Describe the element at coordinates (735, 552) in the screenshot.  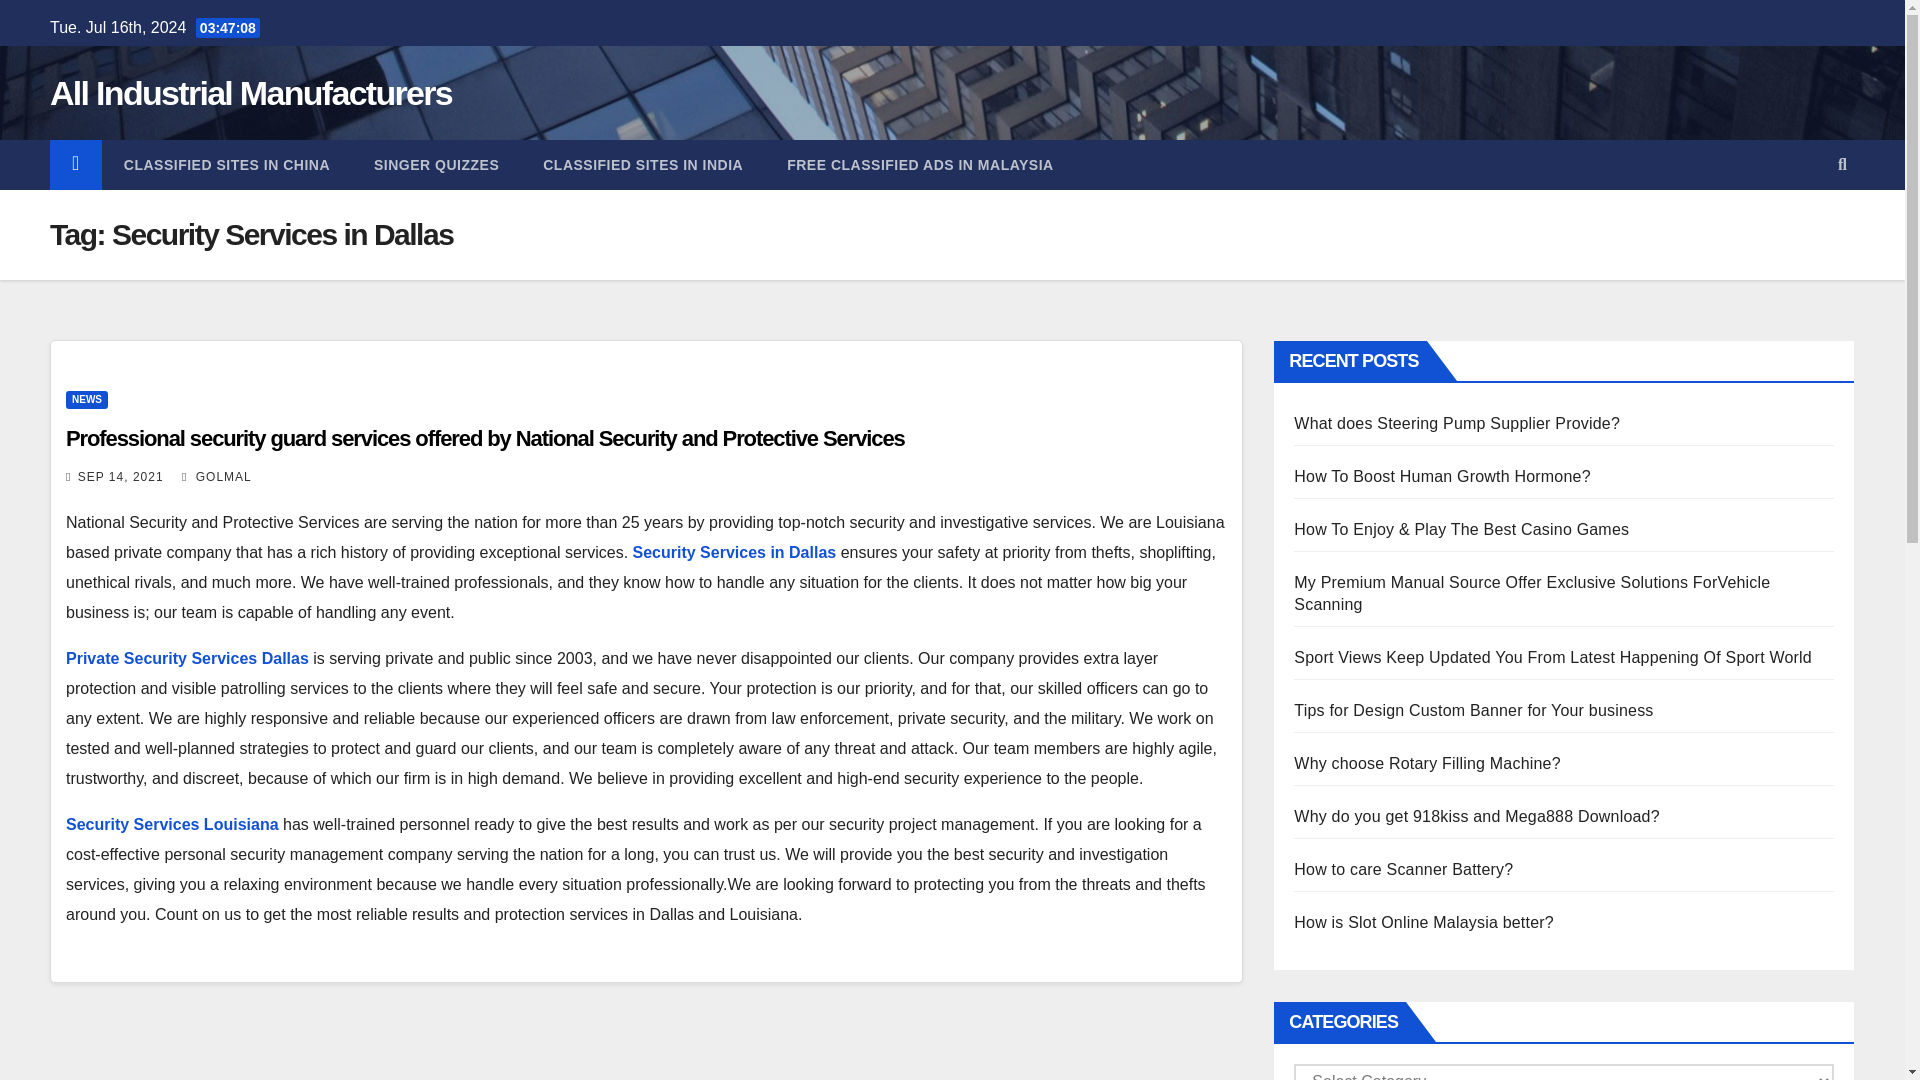
I see `Security Services in Dallas` at that location.